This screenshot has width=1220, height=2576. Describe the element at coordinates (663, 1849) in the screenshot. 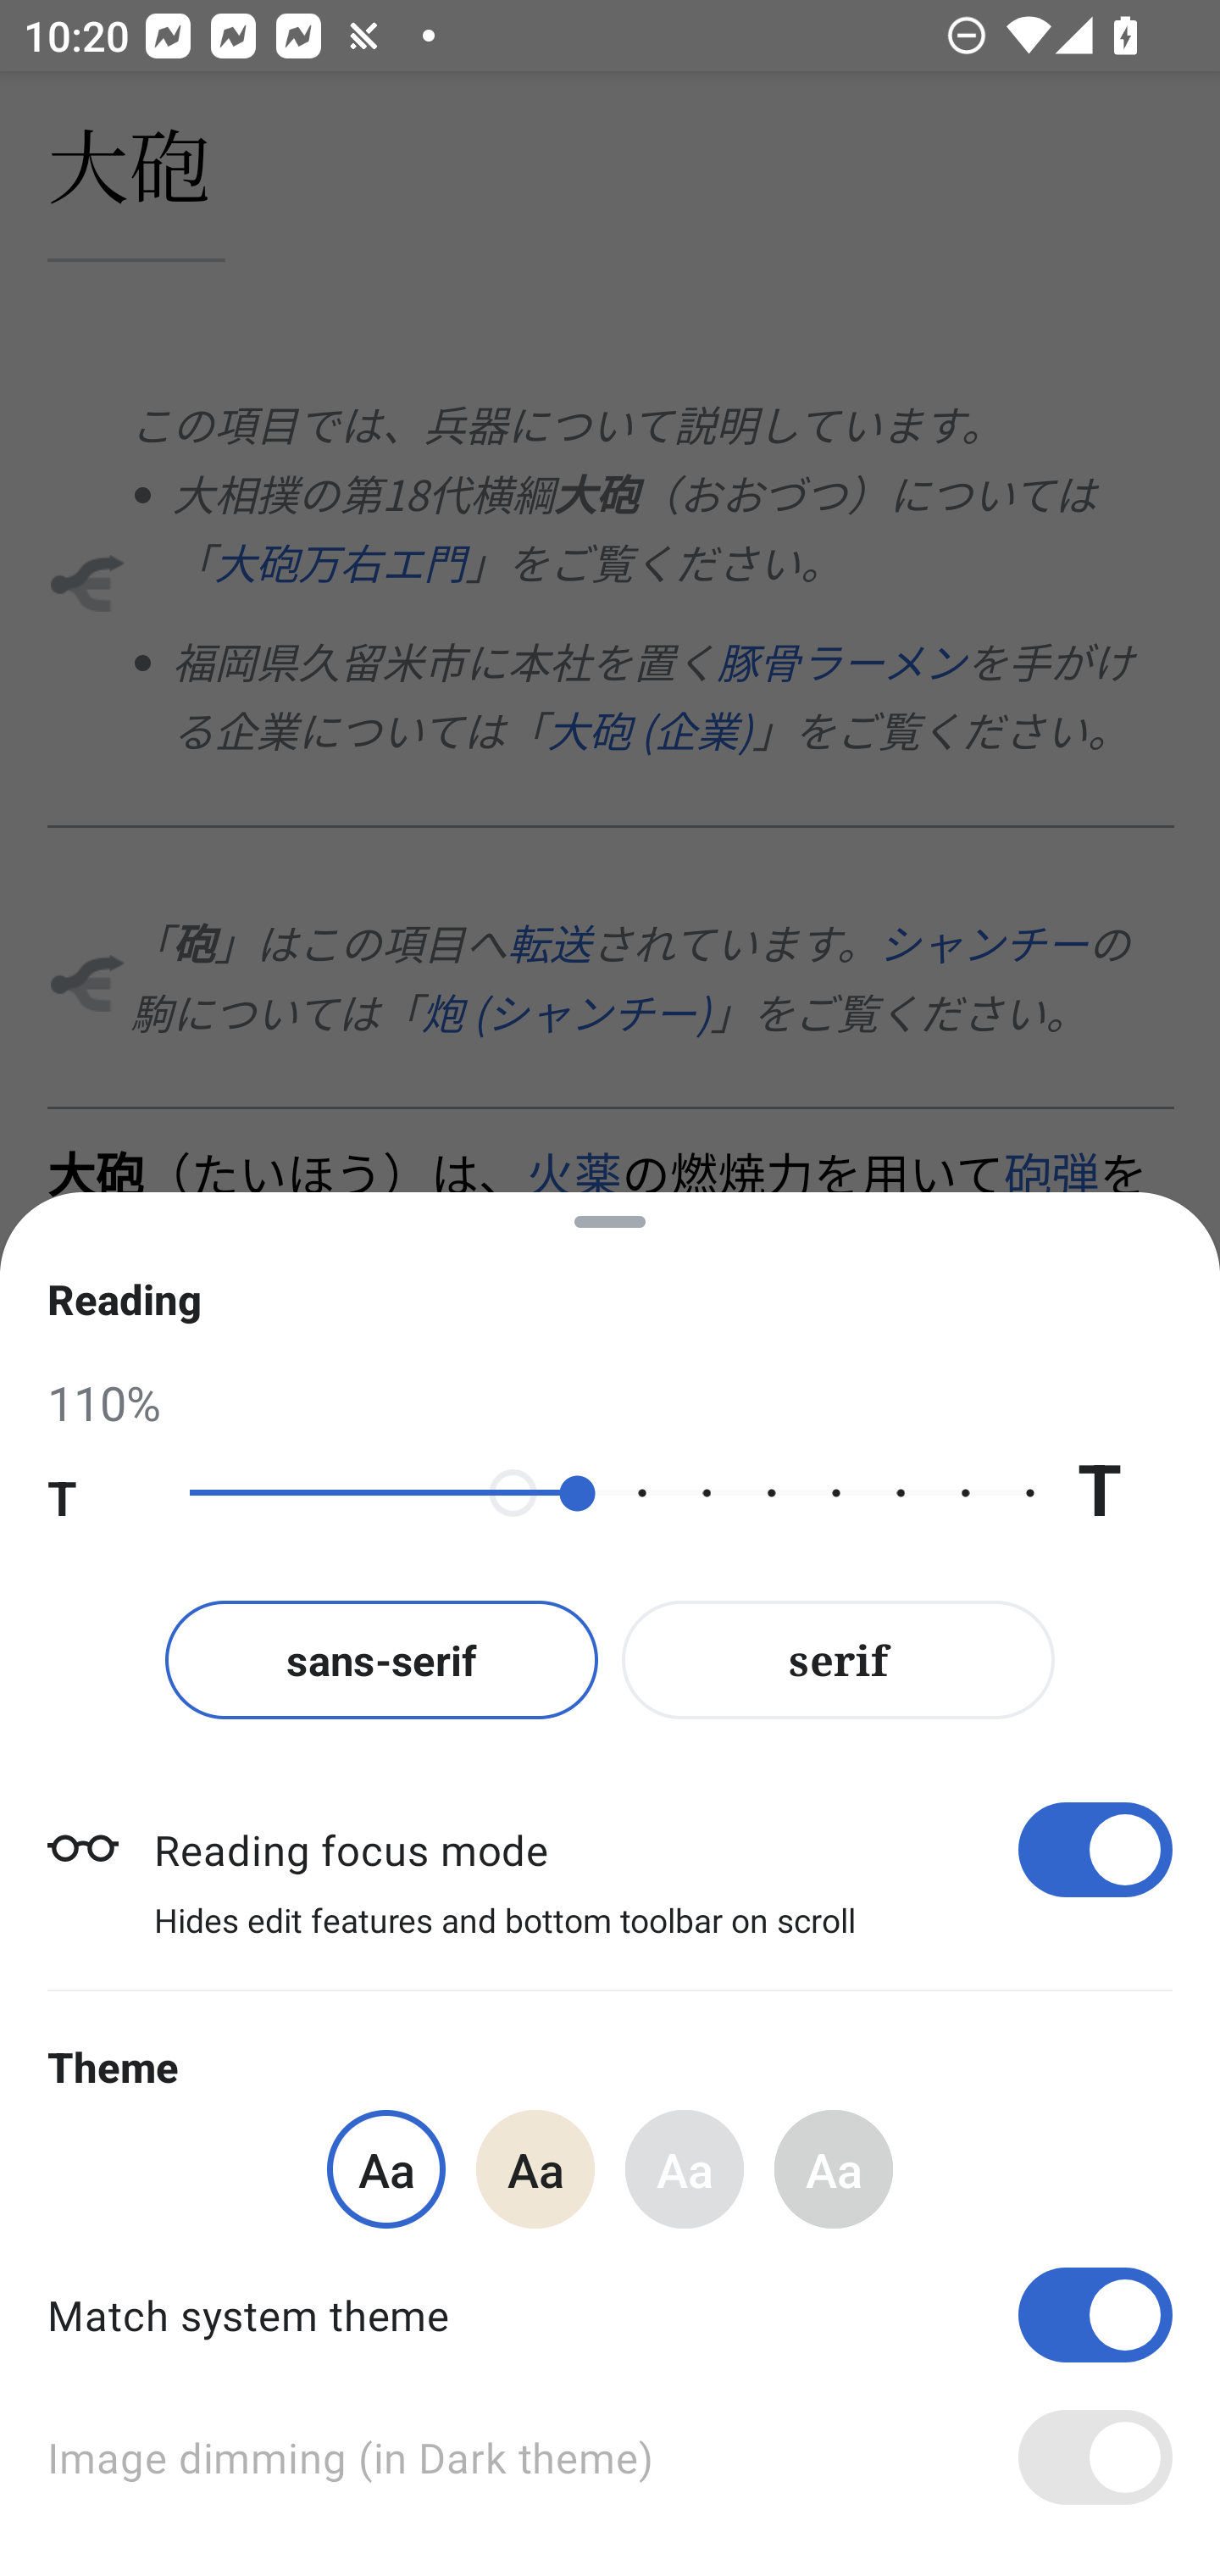

I see `Reading focus mode` at that location.